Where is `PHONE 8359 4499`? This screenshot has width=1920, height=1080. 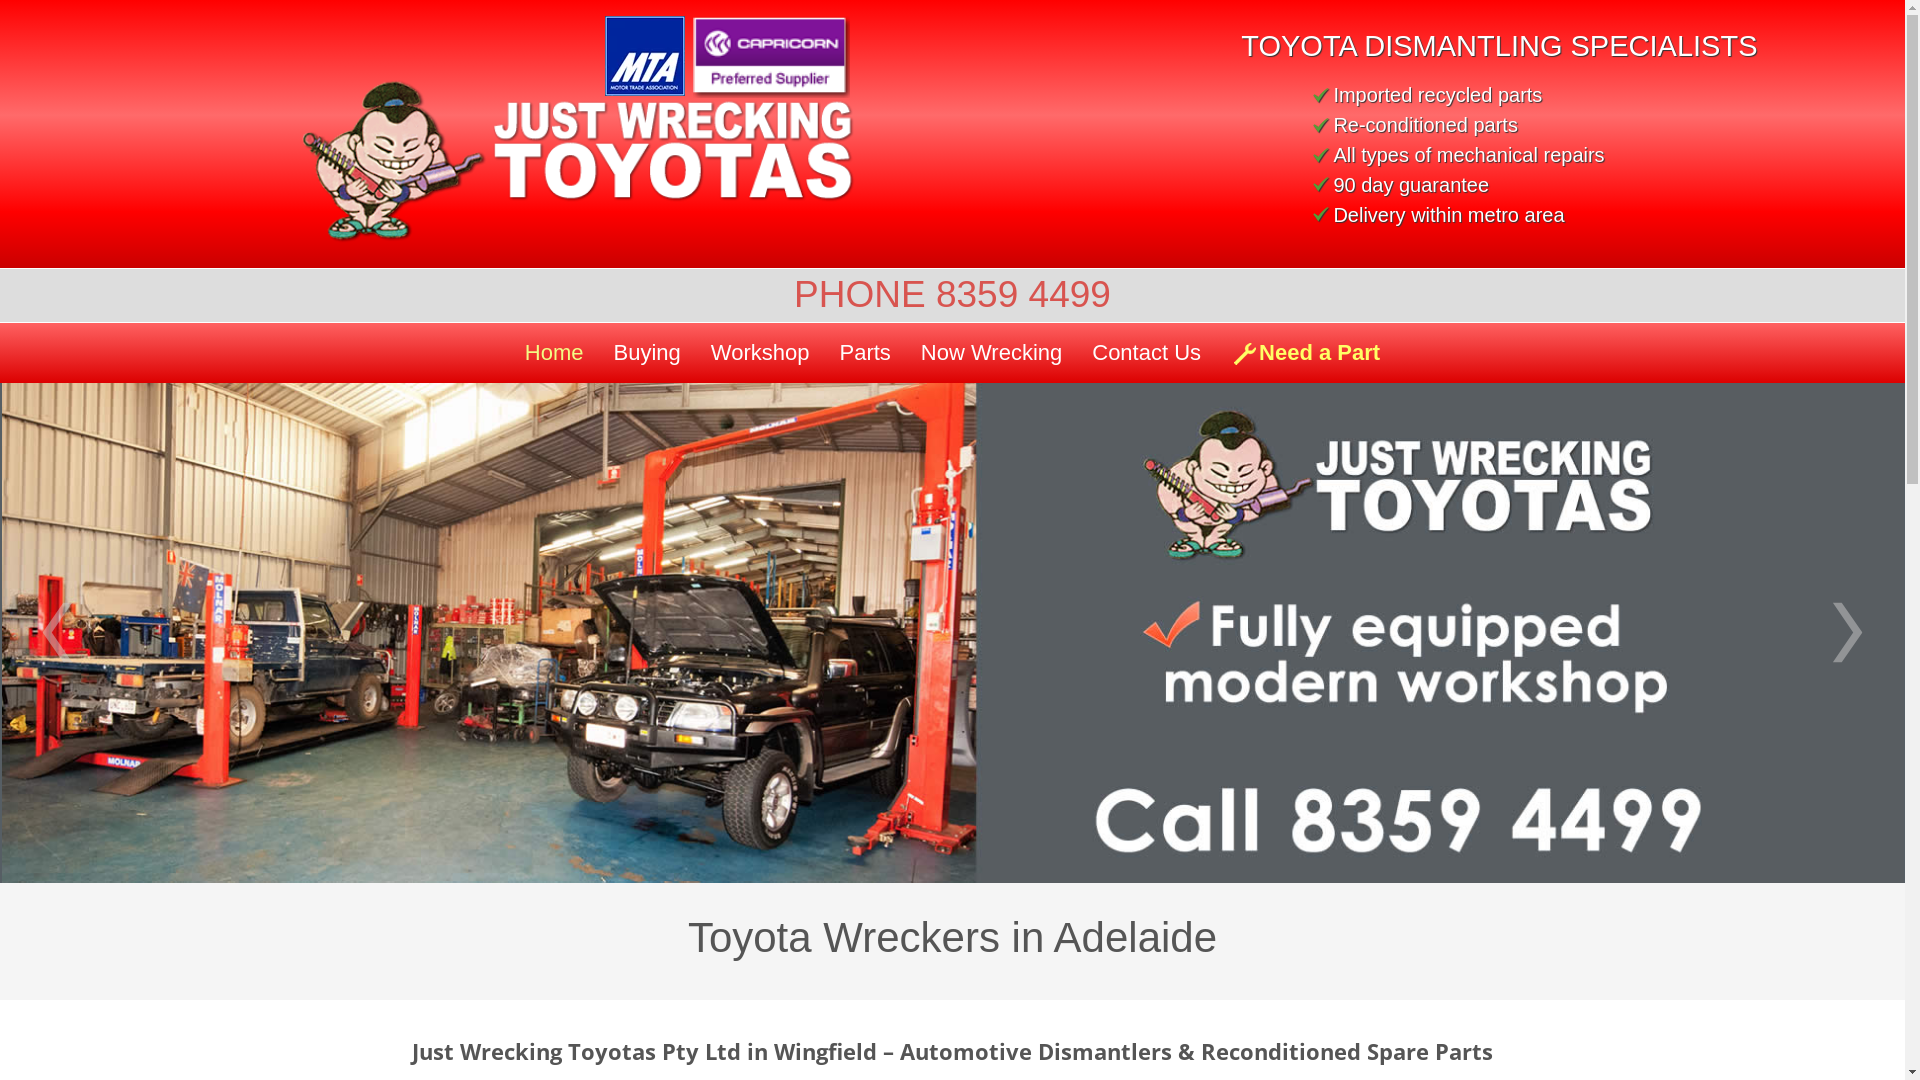 PHONE 8359 4499 is located at coordinates (952, 294).